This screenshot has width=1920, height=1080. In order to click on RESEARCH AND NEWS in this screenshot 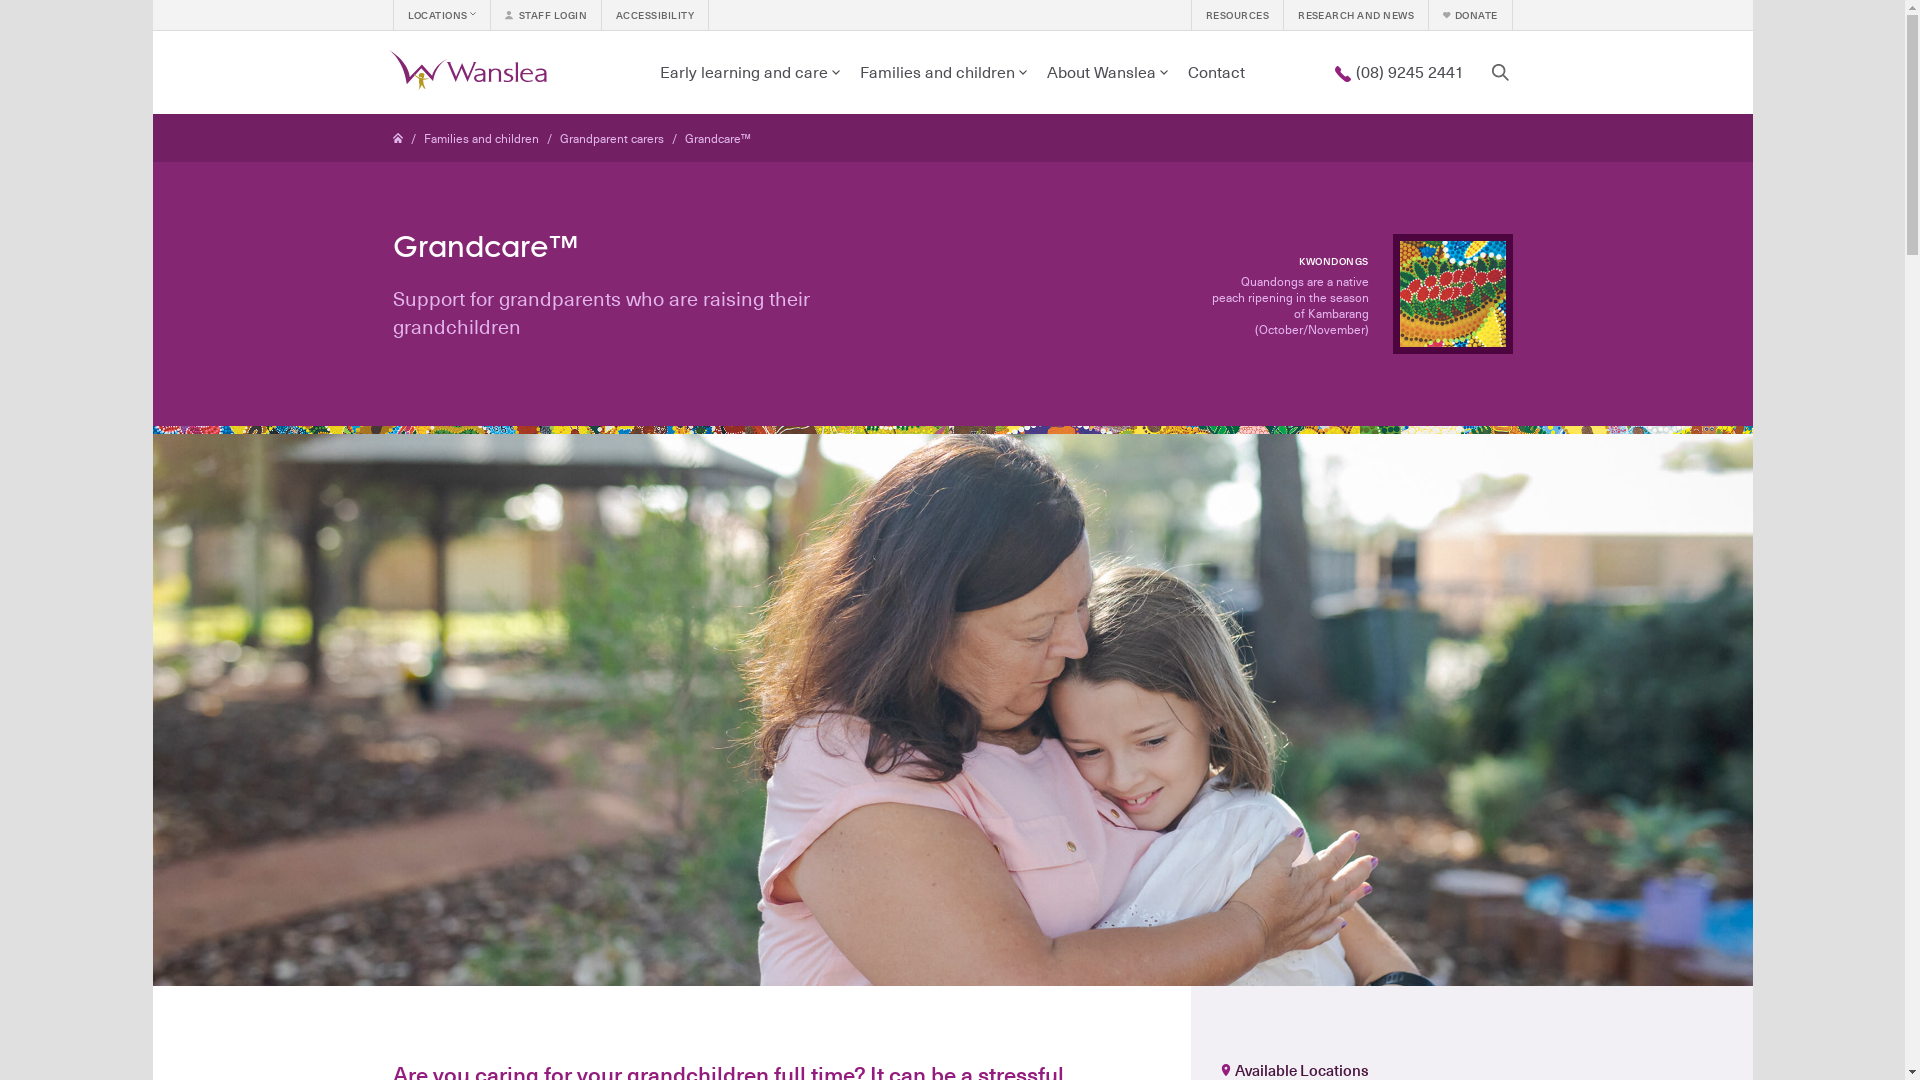, I will do `click(1356, 15)`.